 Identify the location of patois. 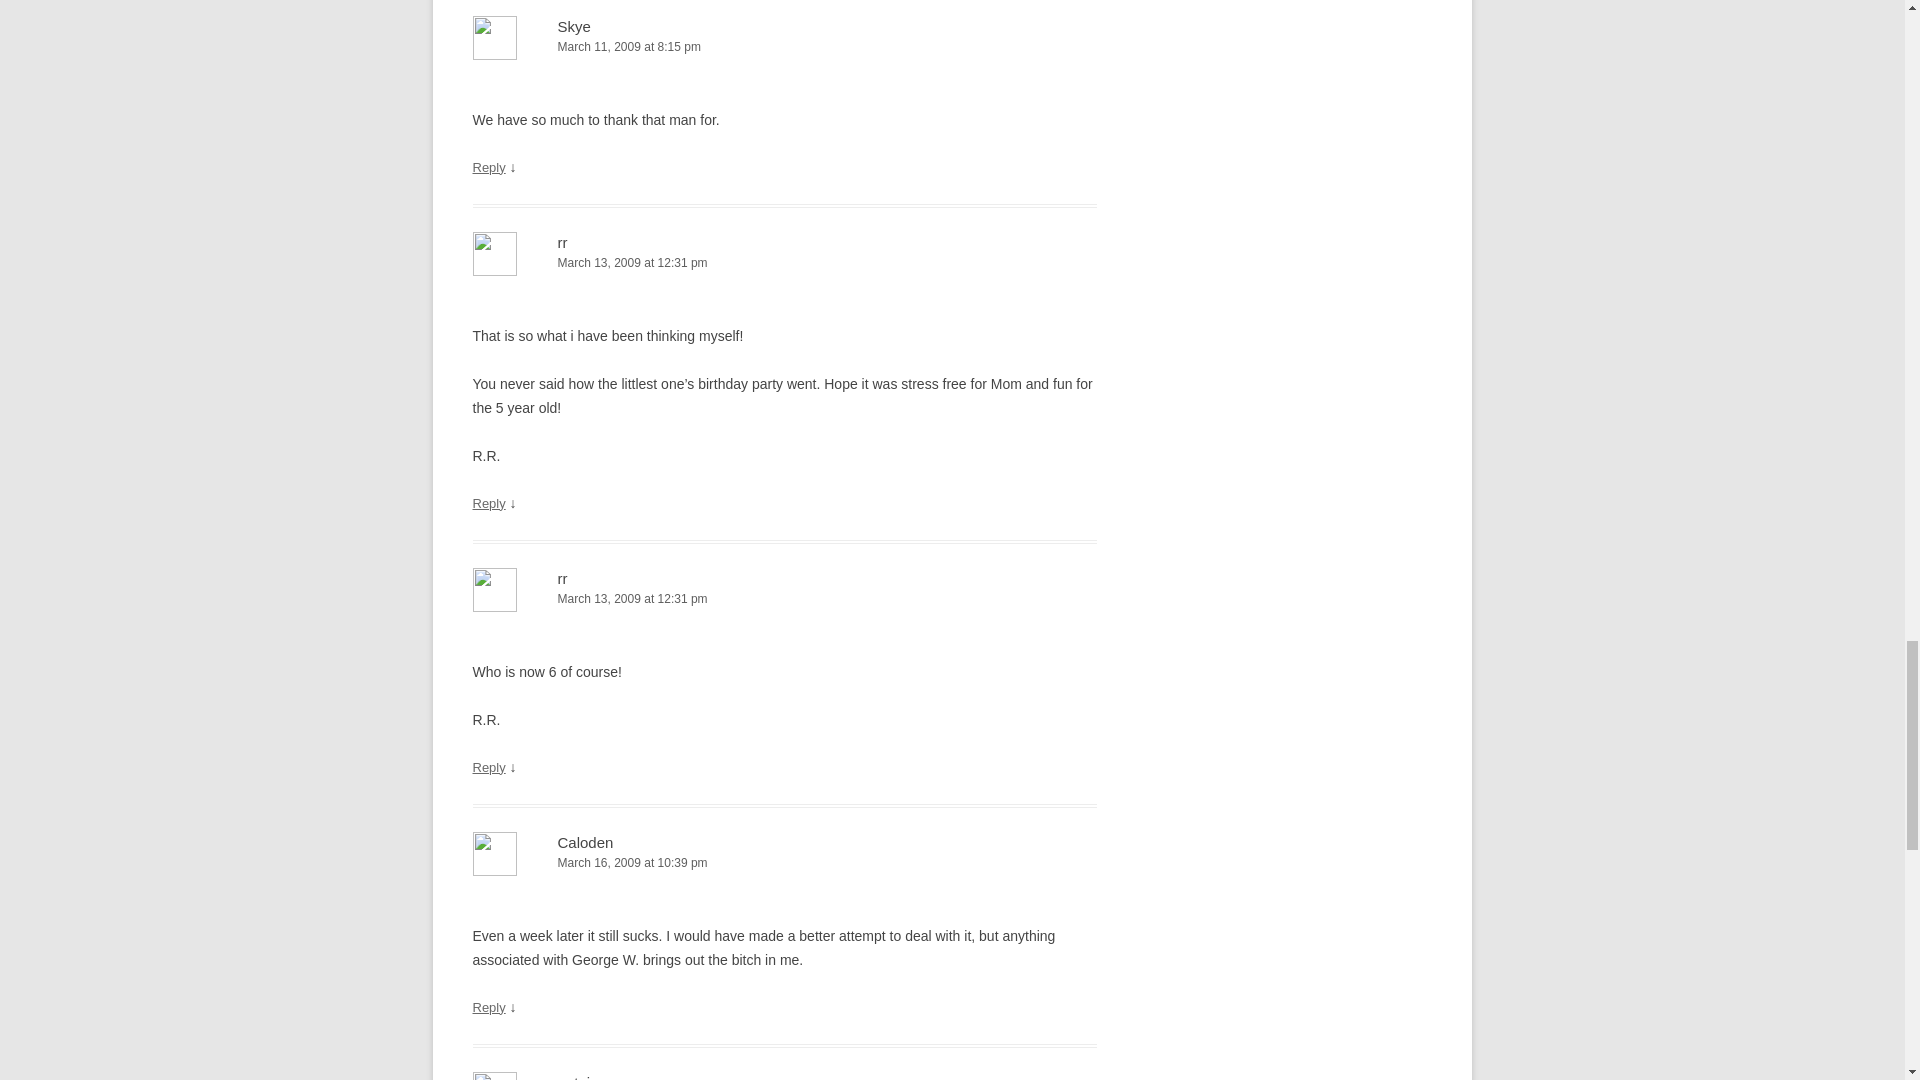
(578, 1076).